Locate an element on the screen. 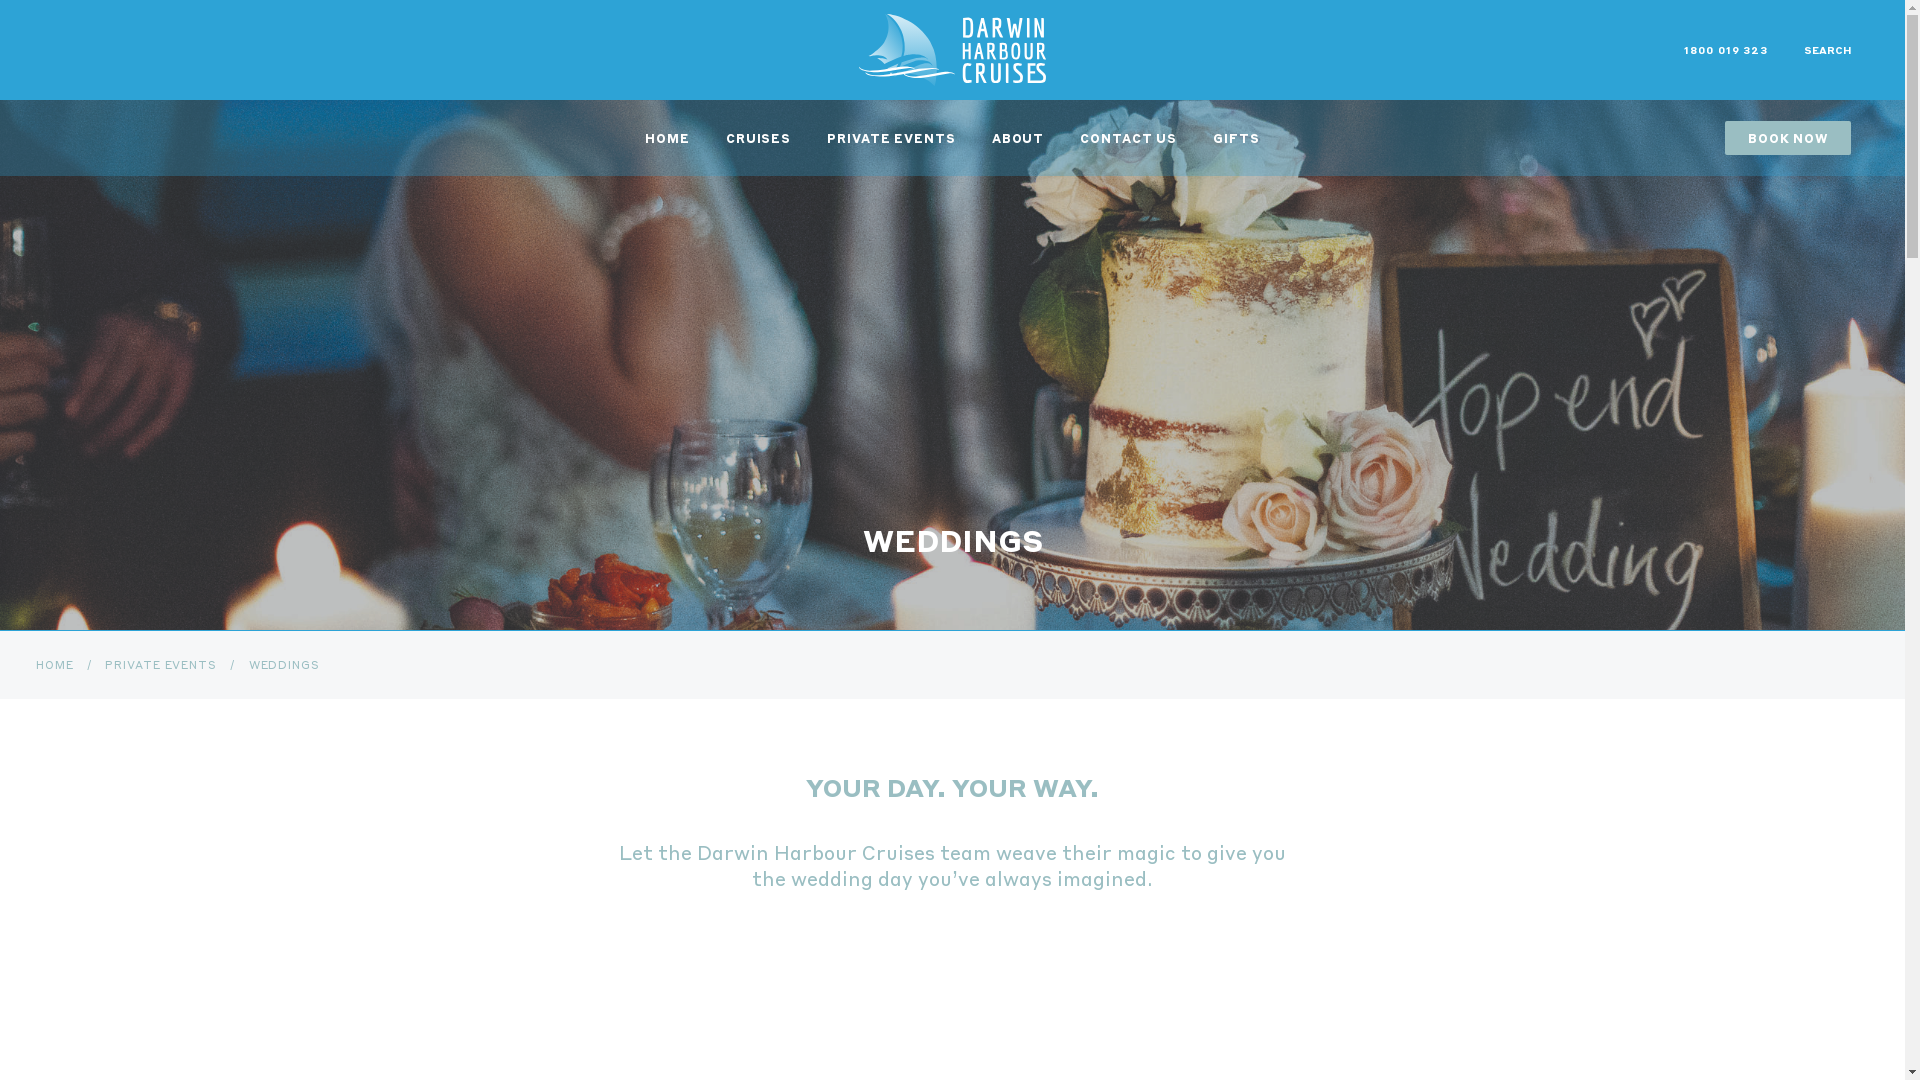  SEARCH is located at coordinates (1828, 50).